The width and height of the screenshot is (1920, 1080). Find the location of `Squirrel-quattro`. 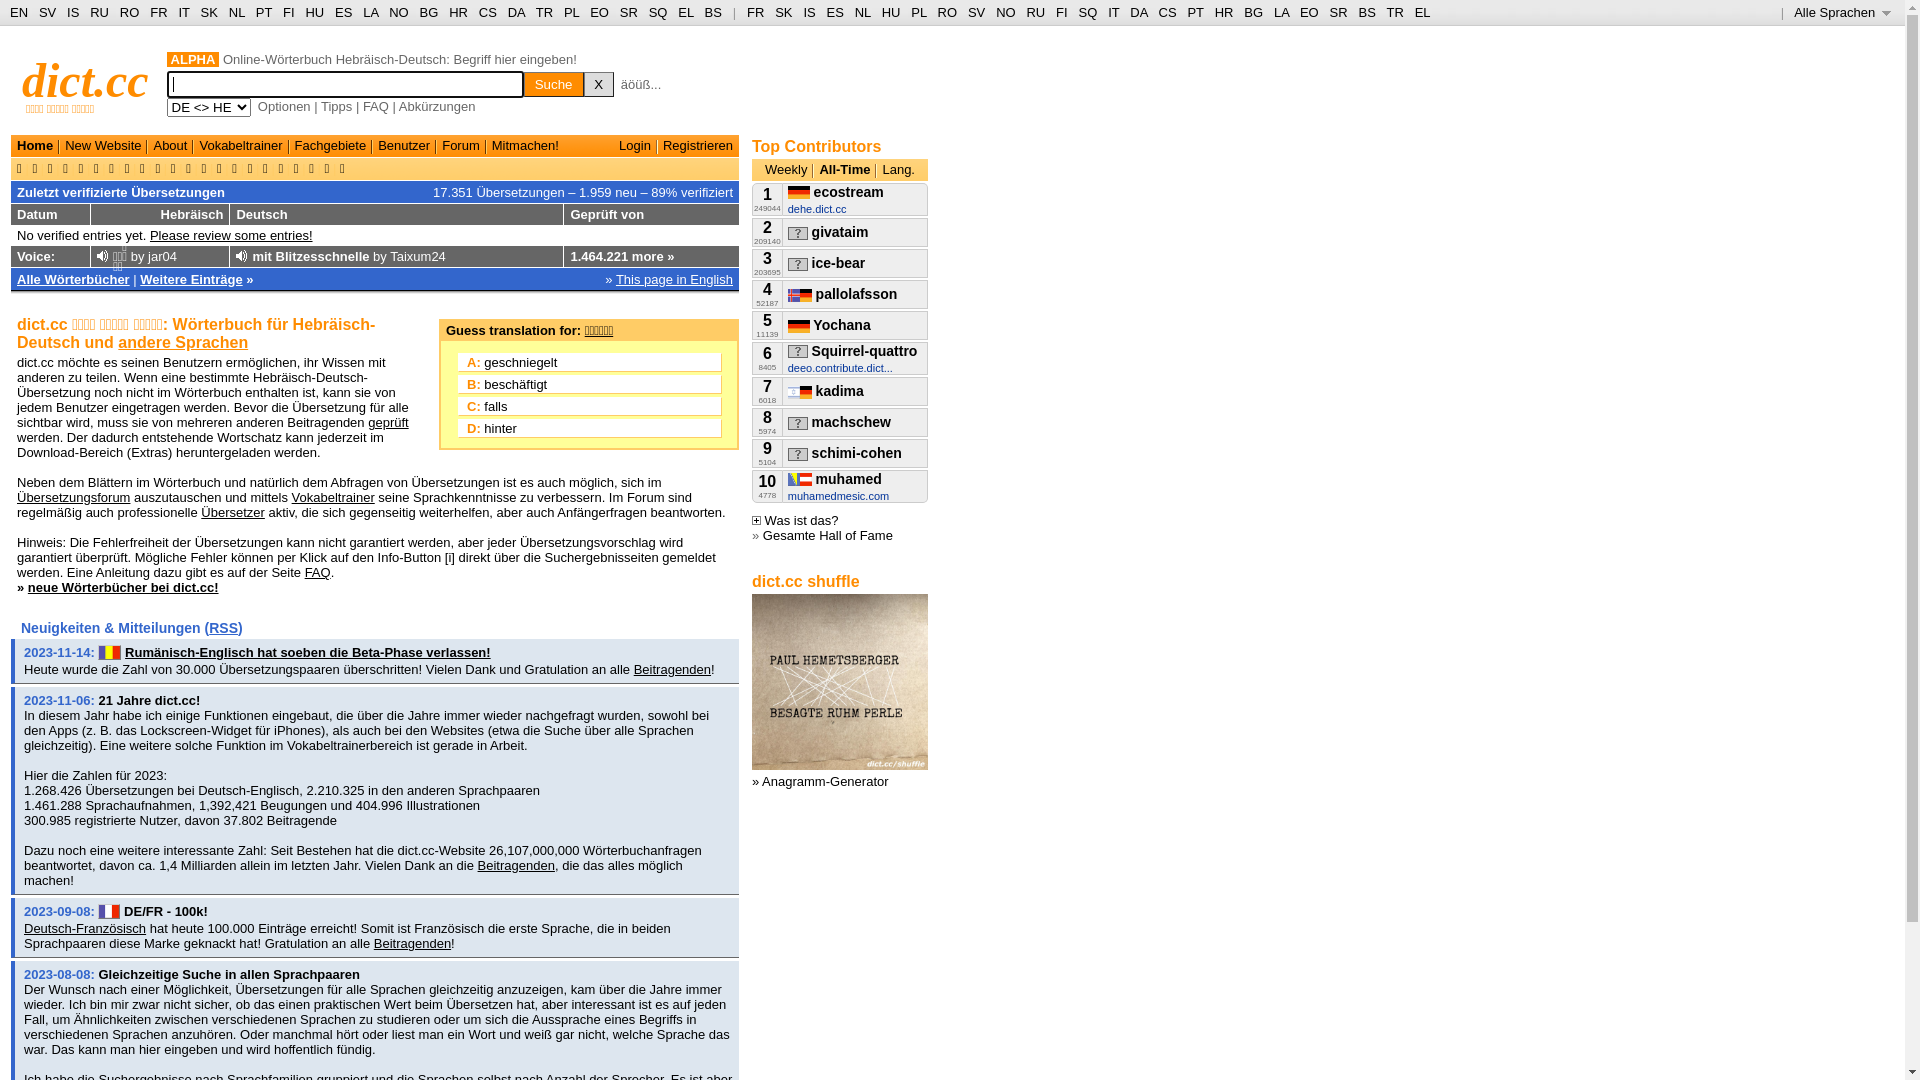

Squirrel-quattro is located at coordinates (853, 351).